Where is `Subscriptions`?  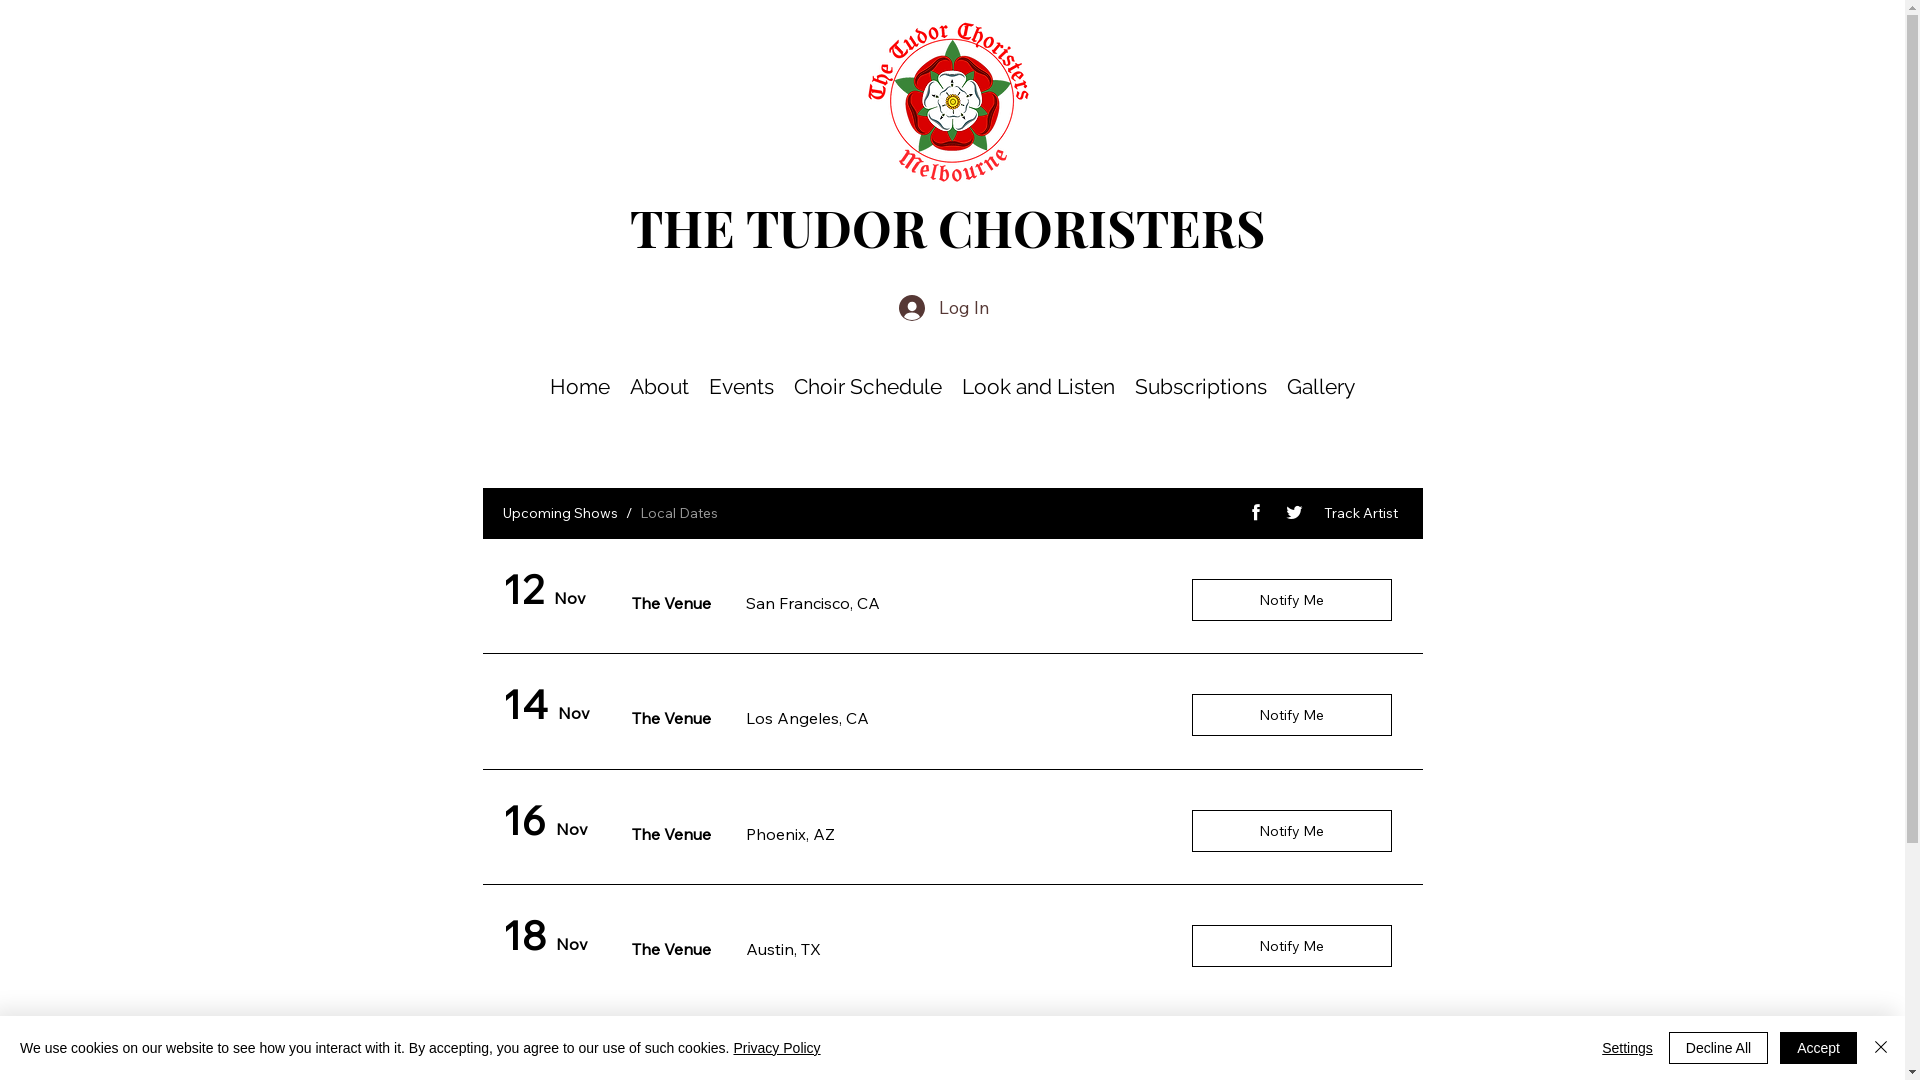
Subscriptions is located at coordinates (1201, 387).